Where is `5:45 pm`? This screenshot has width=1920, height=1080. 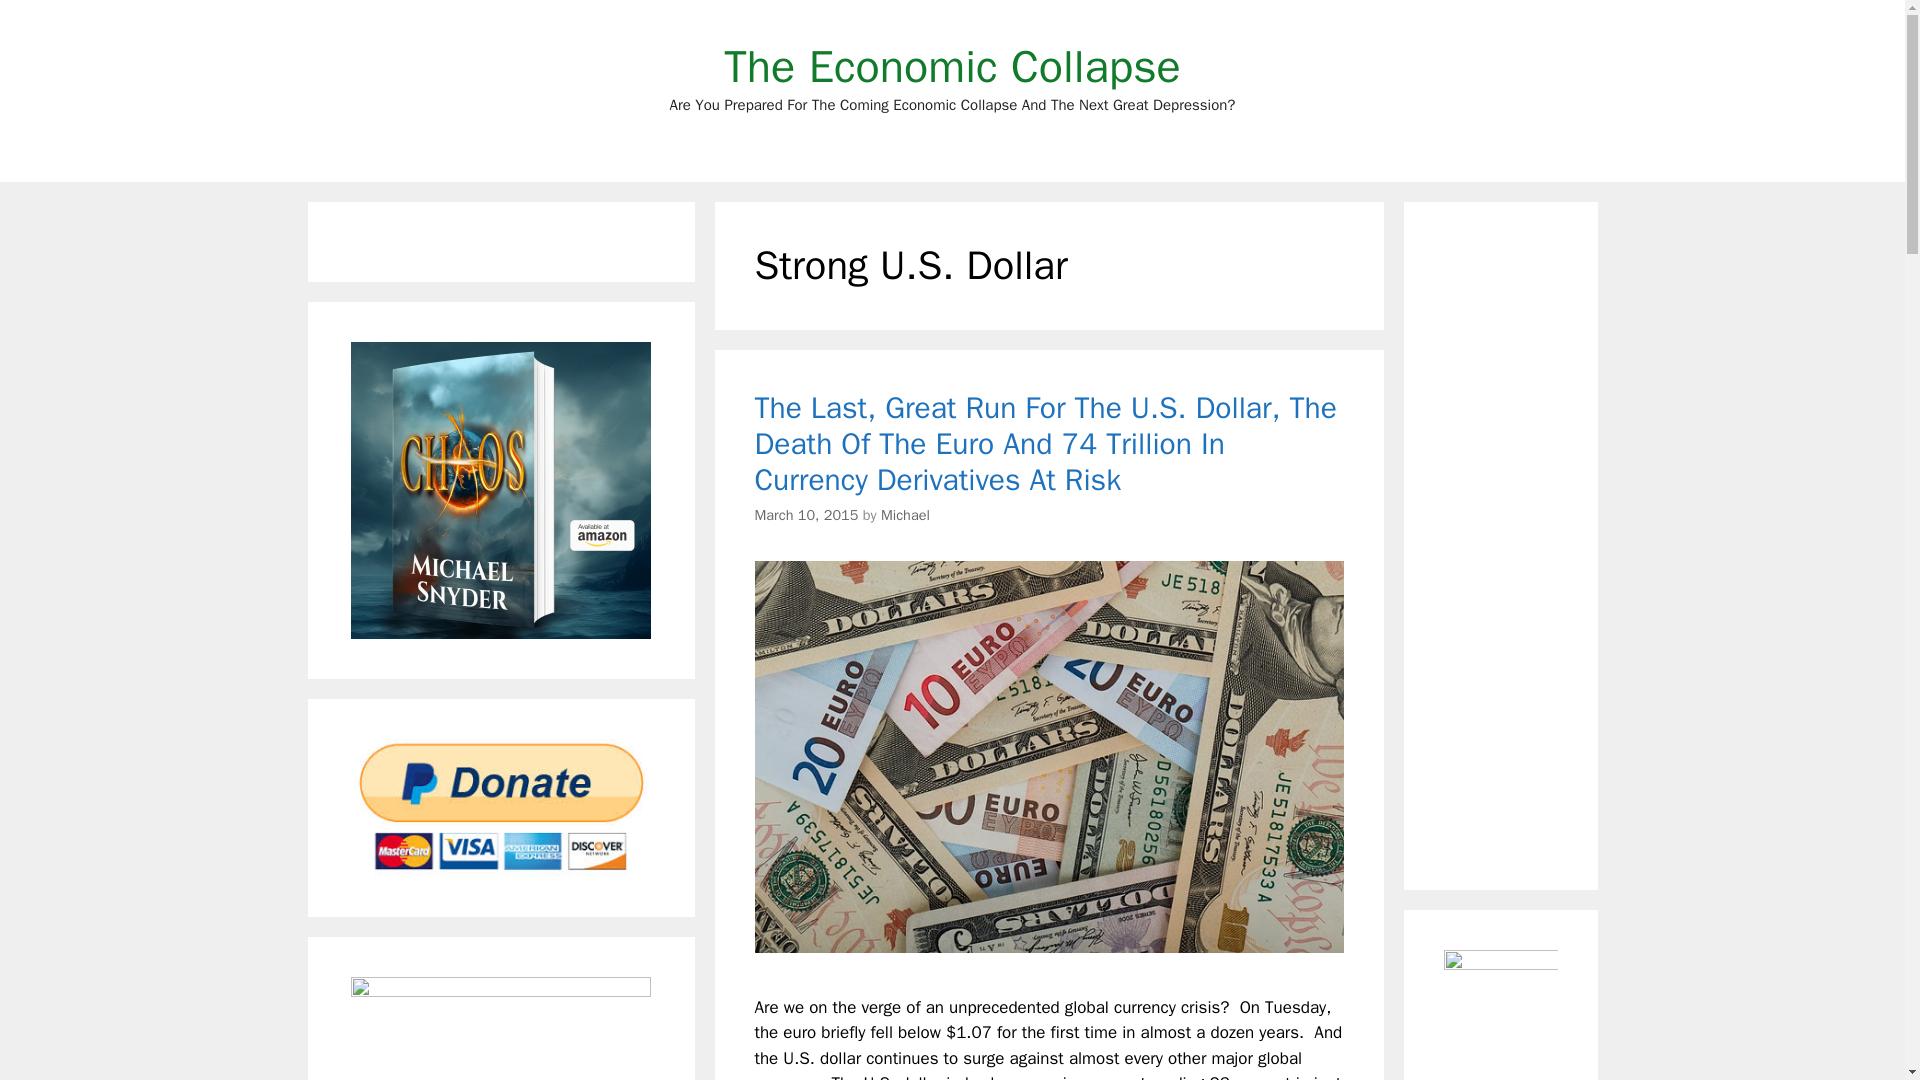 5:45 pm is located at coordinates (806, 514).